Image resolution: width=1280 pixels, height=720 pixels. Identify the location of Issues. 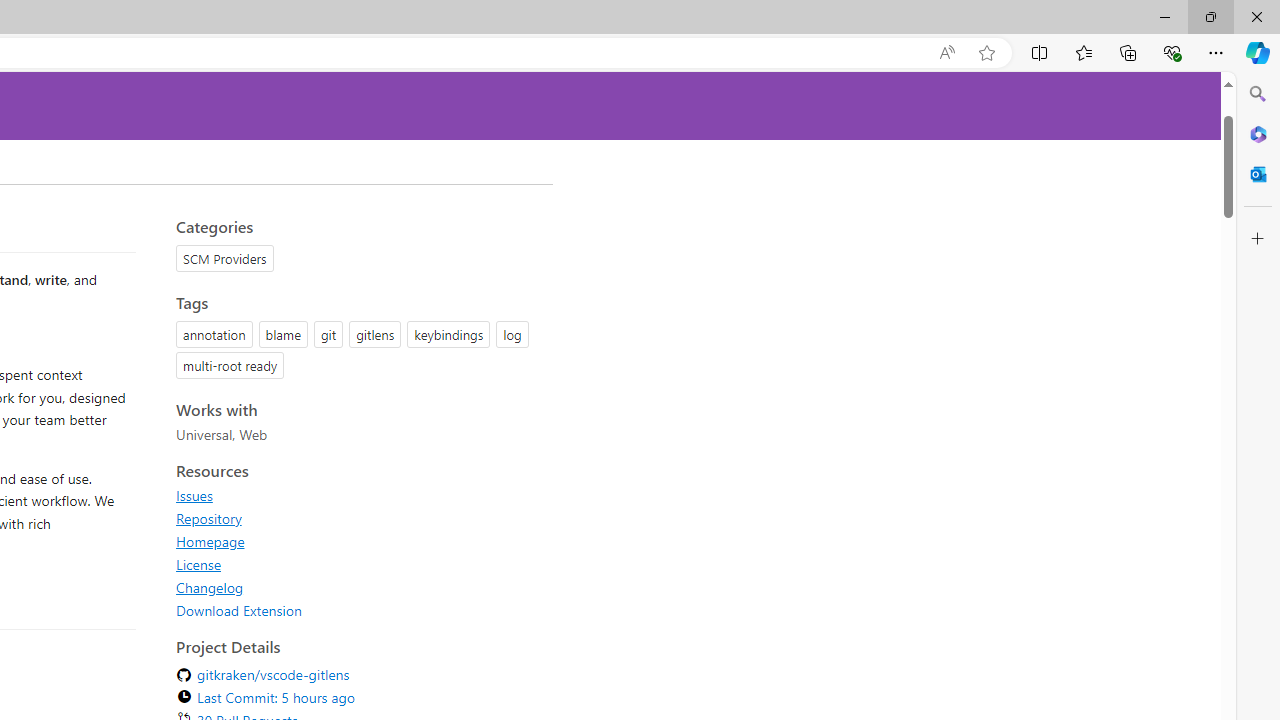
(358, 495).